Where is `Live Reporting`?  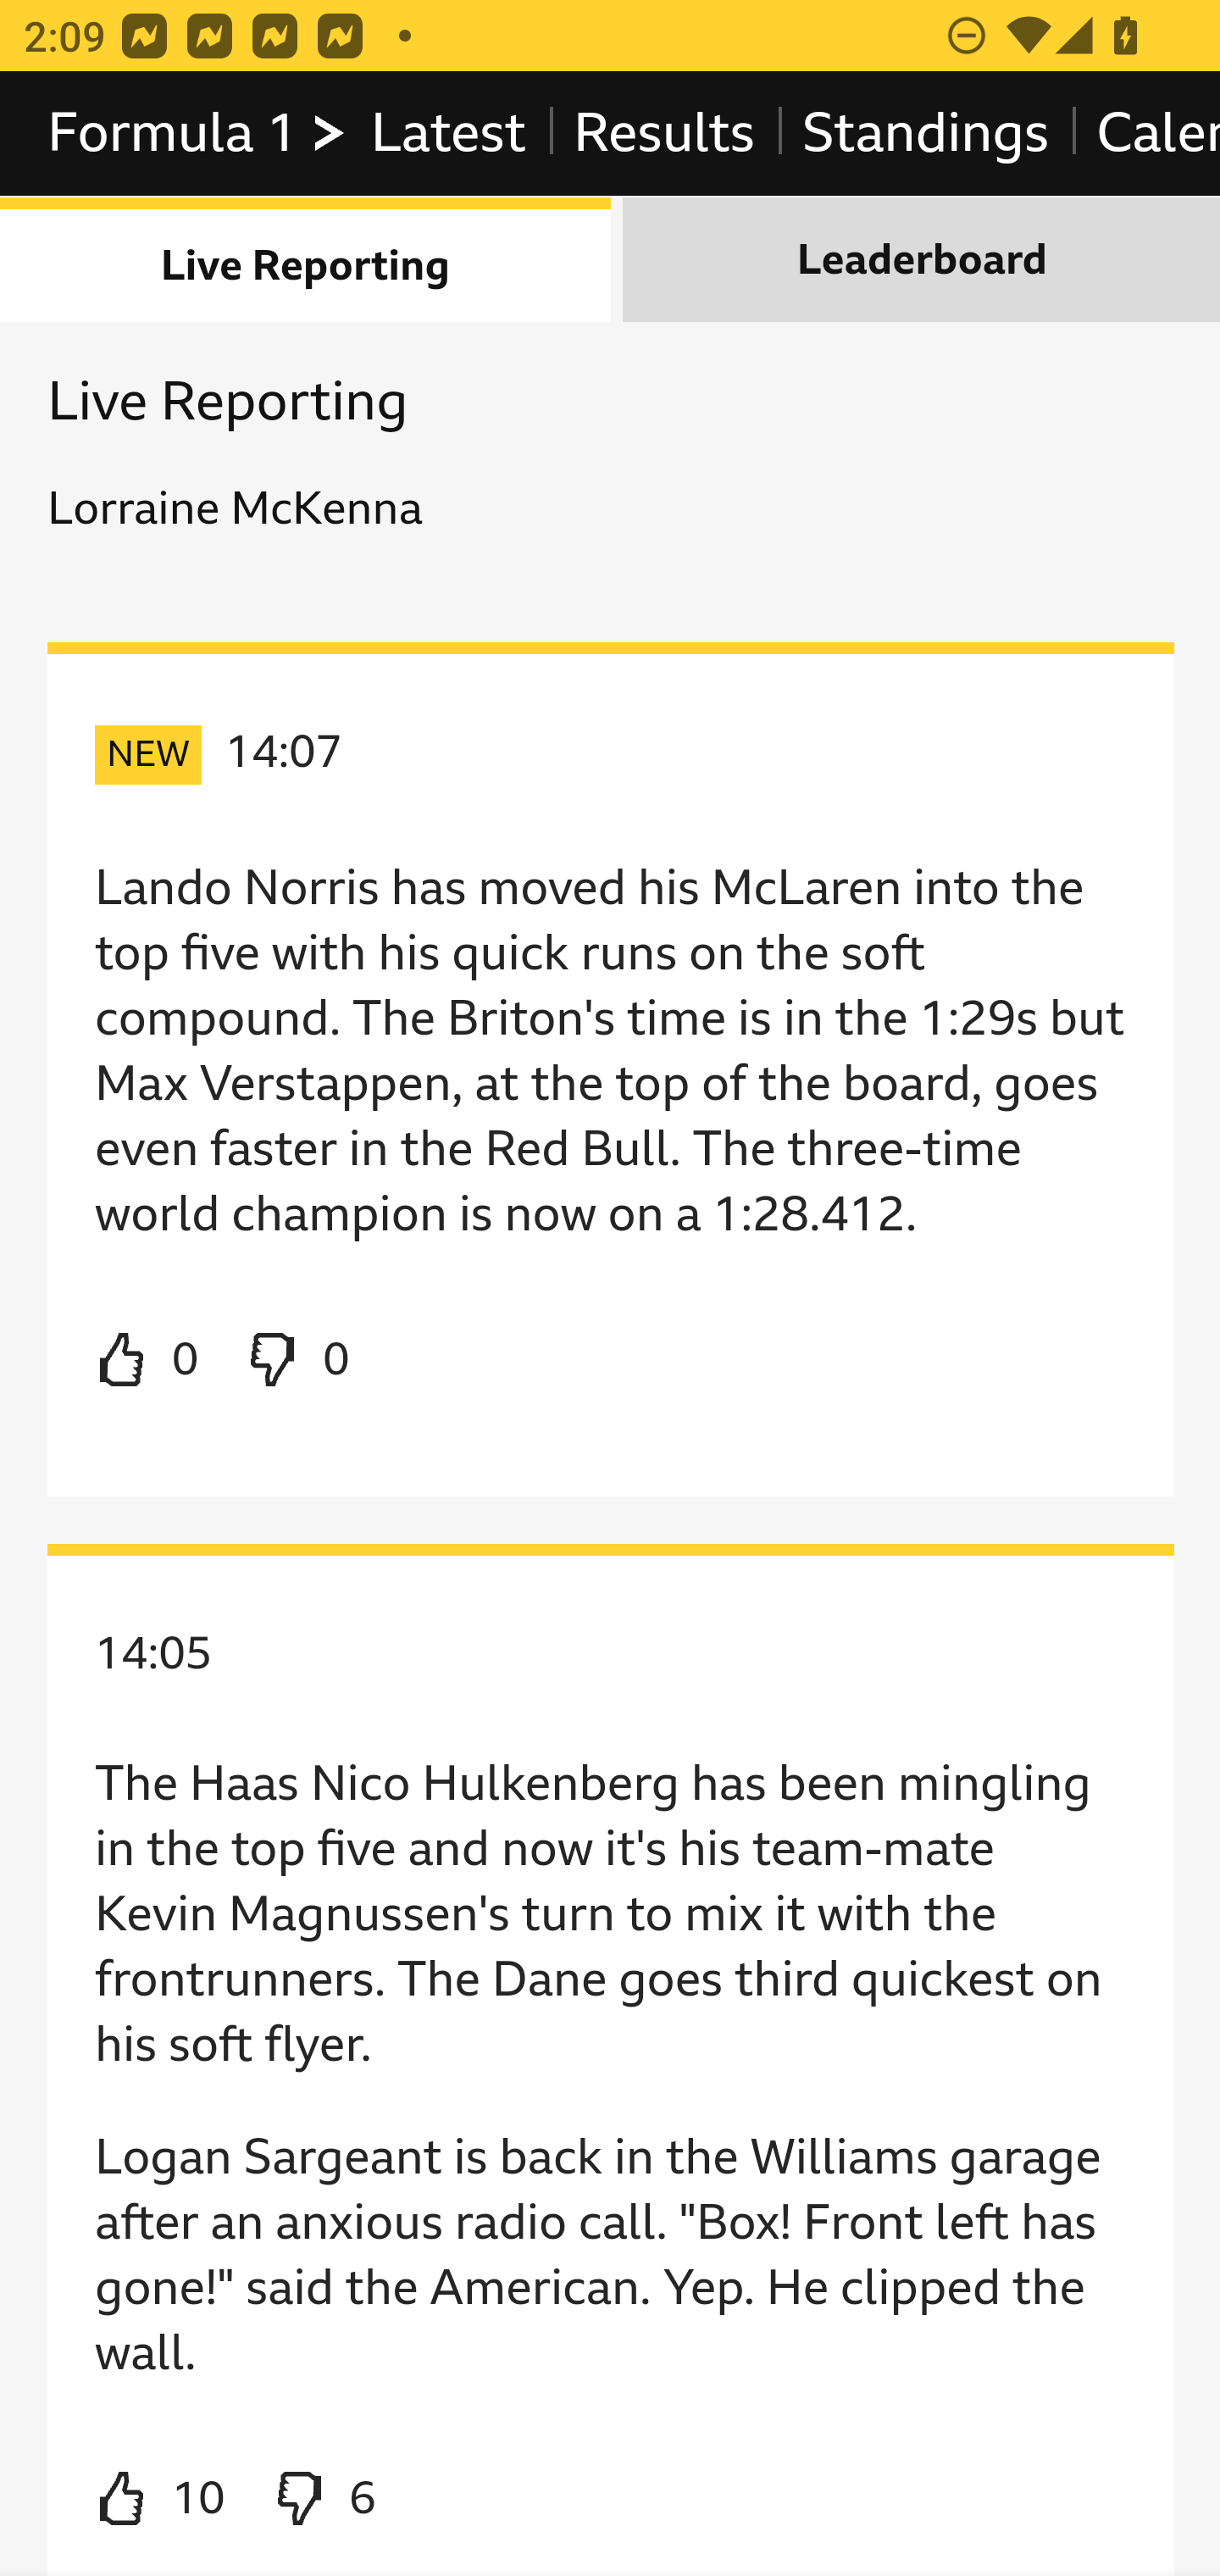
Live Reporting is located at coordinates (307, 261).